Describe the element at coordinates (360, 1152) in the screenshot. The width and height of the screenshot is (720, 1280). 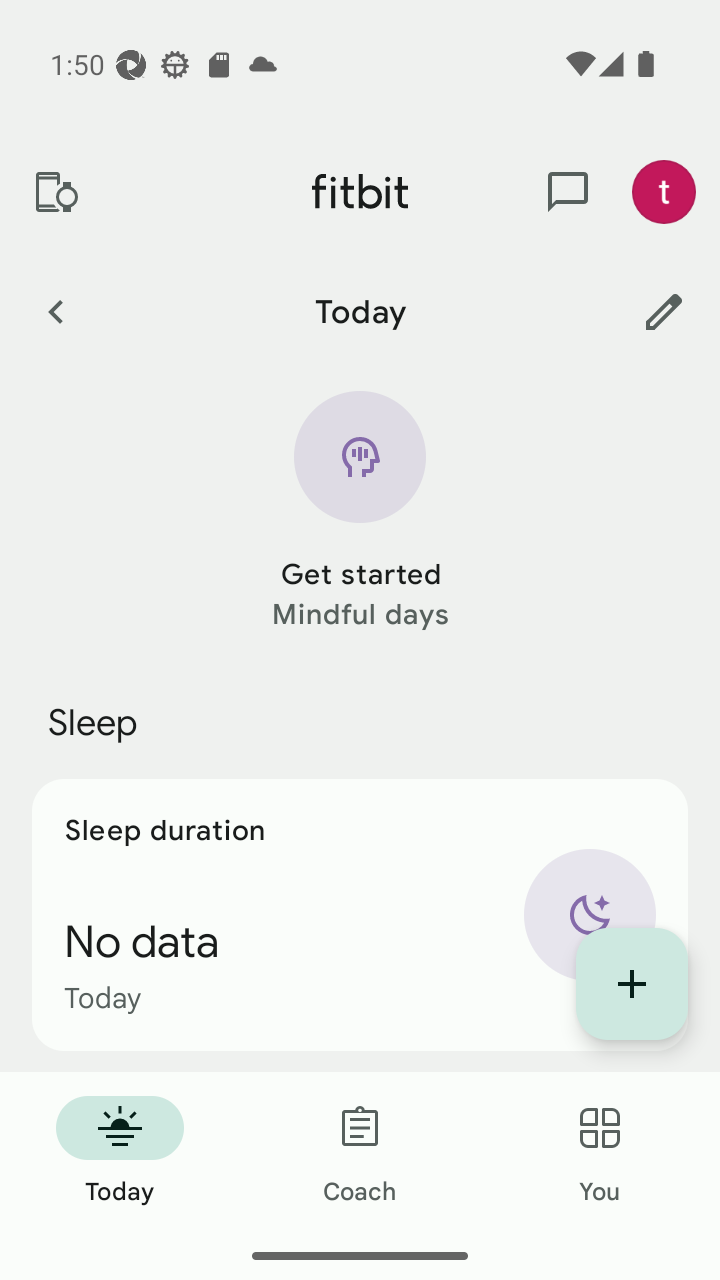
I see `Coach` at that location.